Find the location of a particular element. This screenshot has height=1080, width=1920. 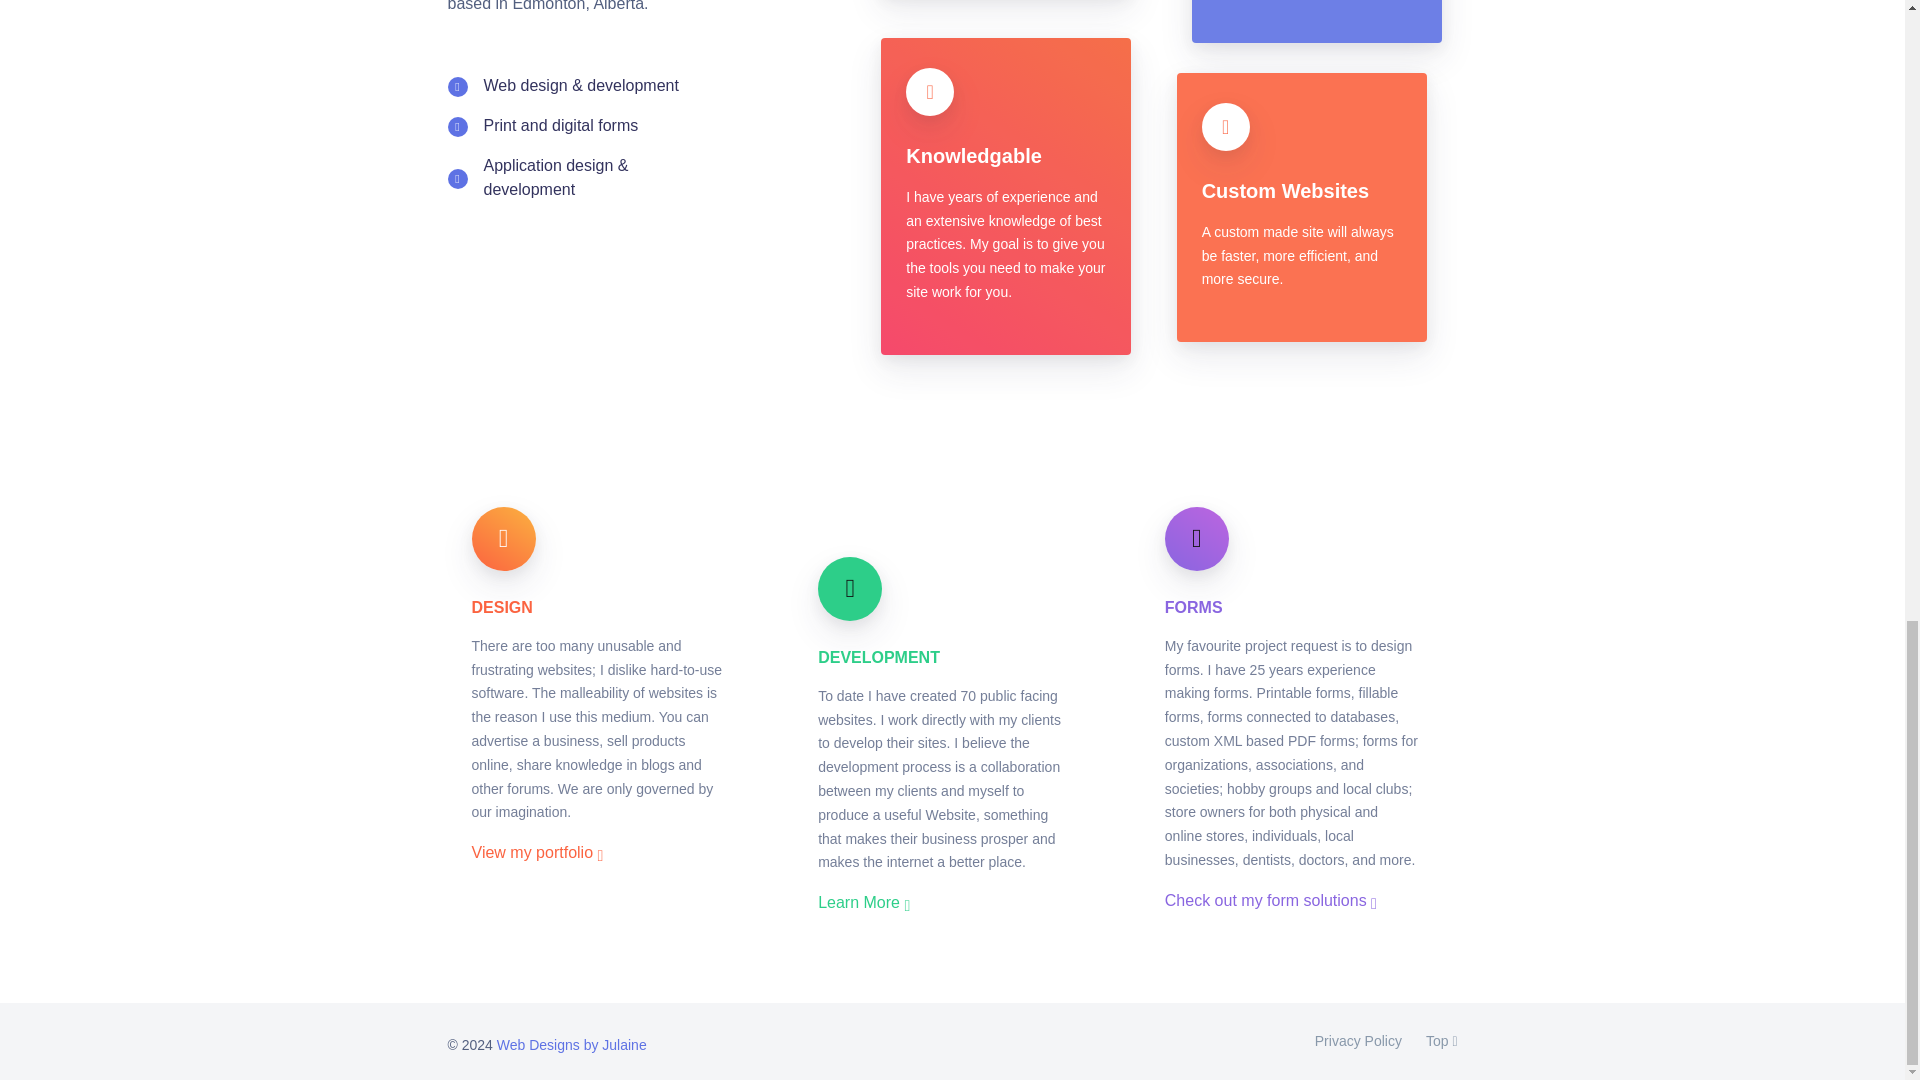

View my portfolio is located at coordinates (538, 852).